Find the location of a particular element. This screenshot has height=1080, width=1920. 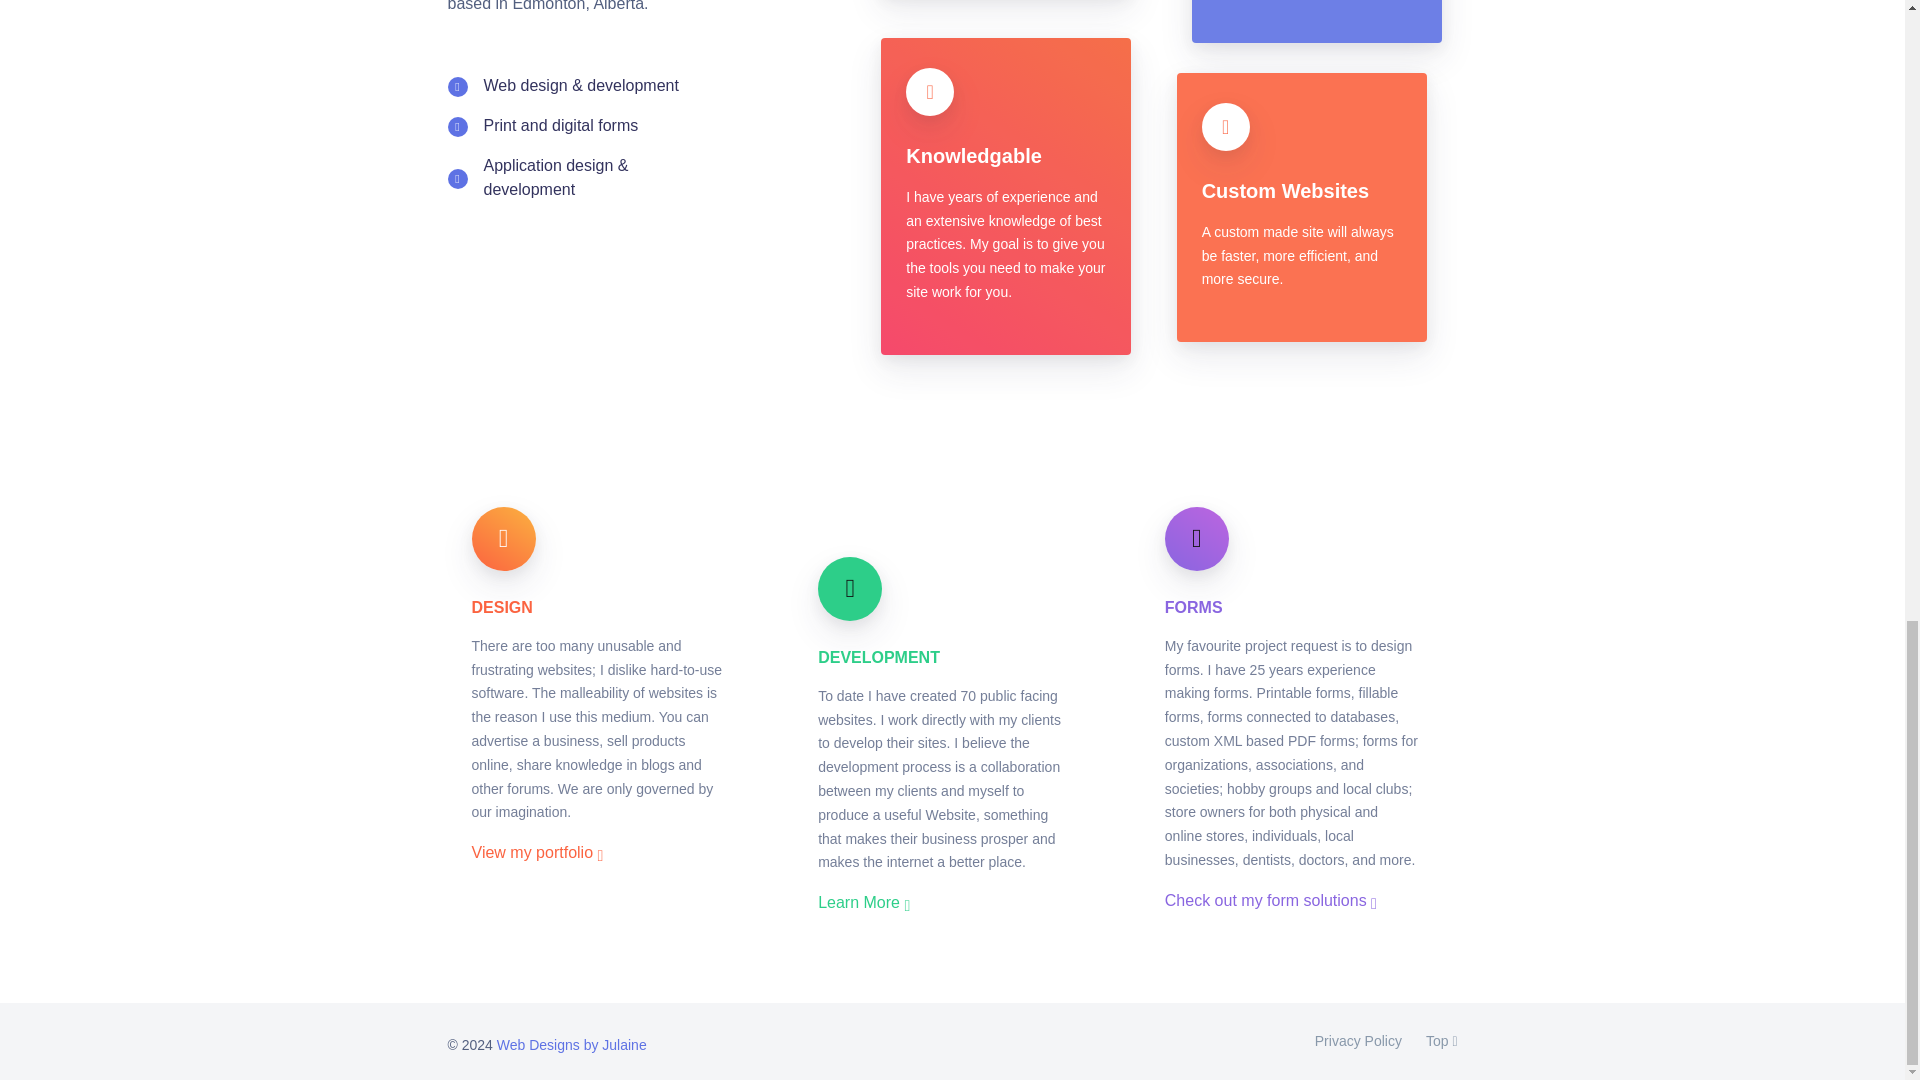

View my portfolio is located at coordinates (538, 852).